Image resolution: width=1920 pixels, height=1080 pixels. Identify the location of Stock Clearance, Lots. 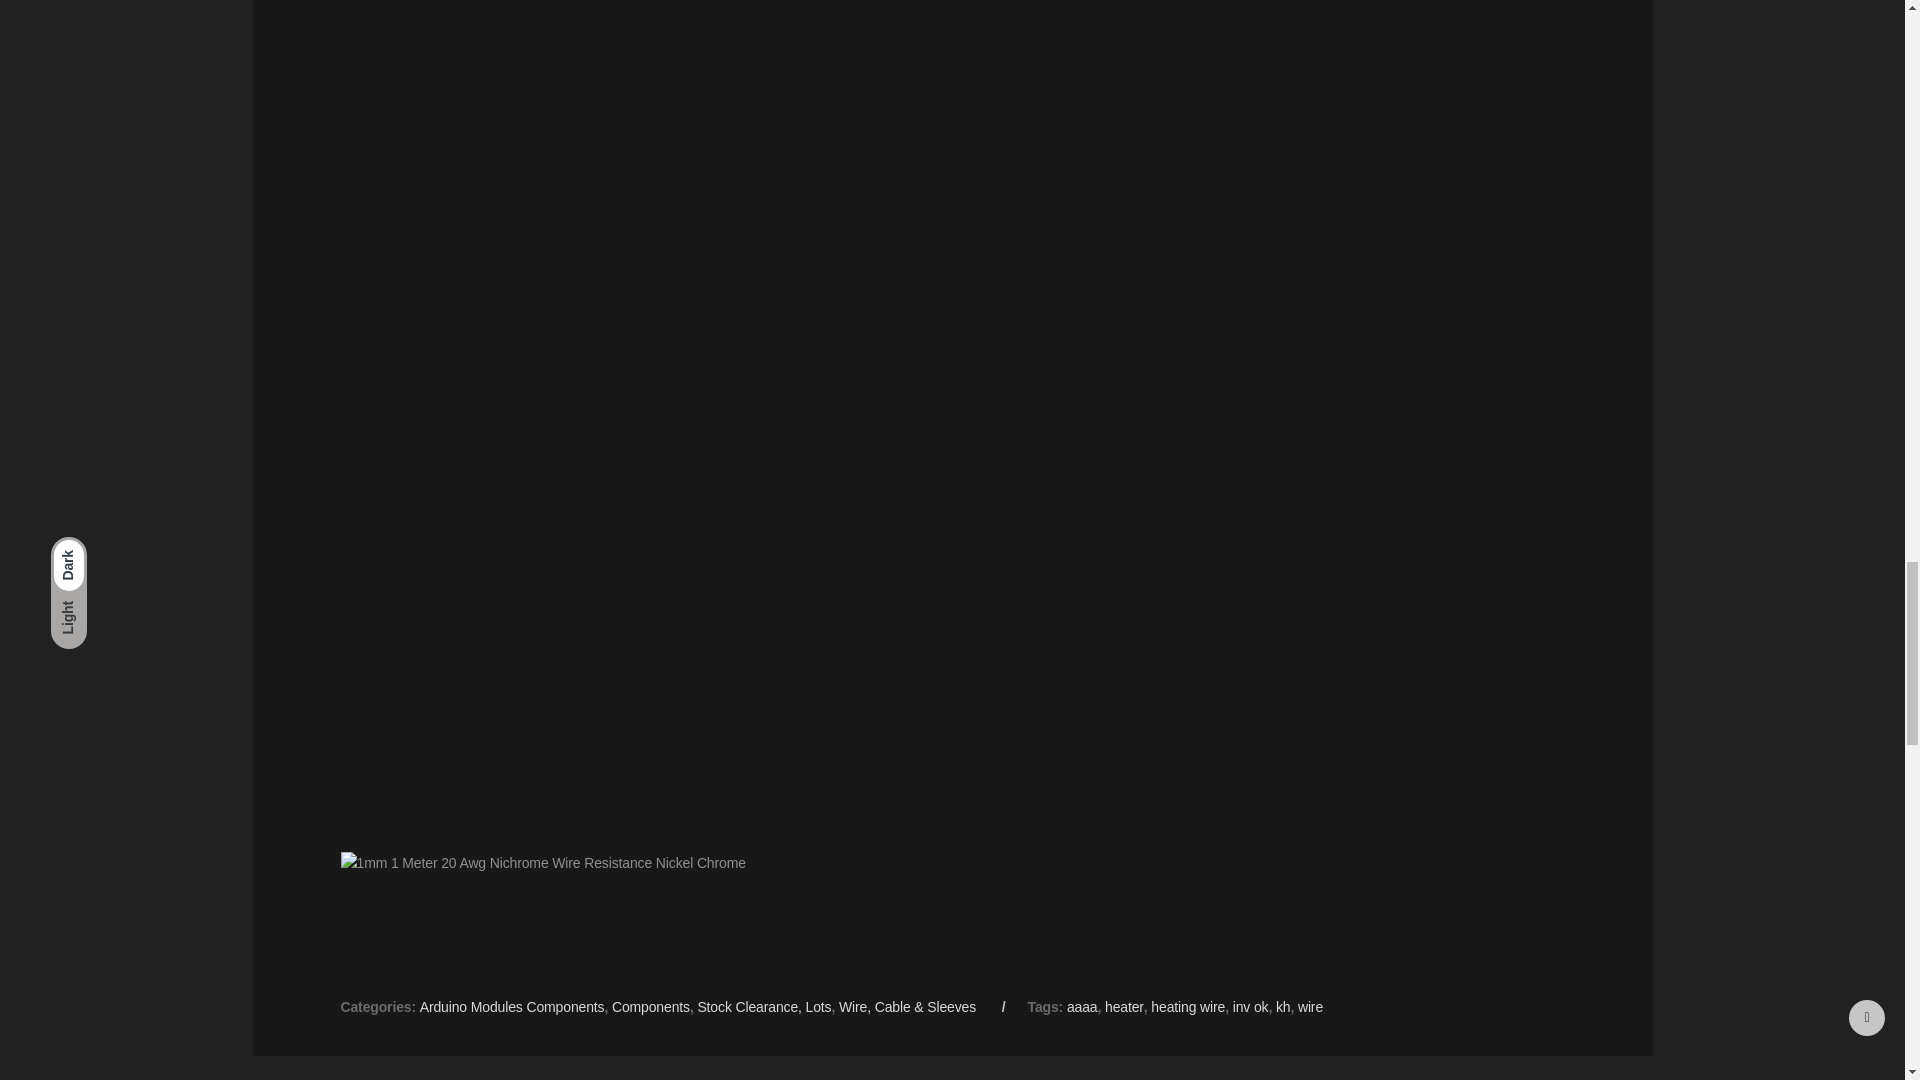
(764, 1007).